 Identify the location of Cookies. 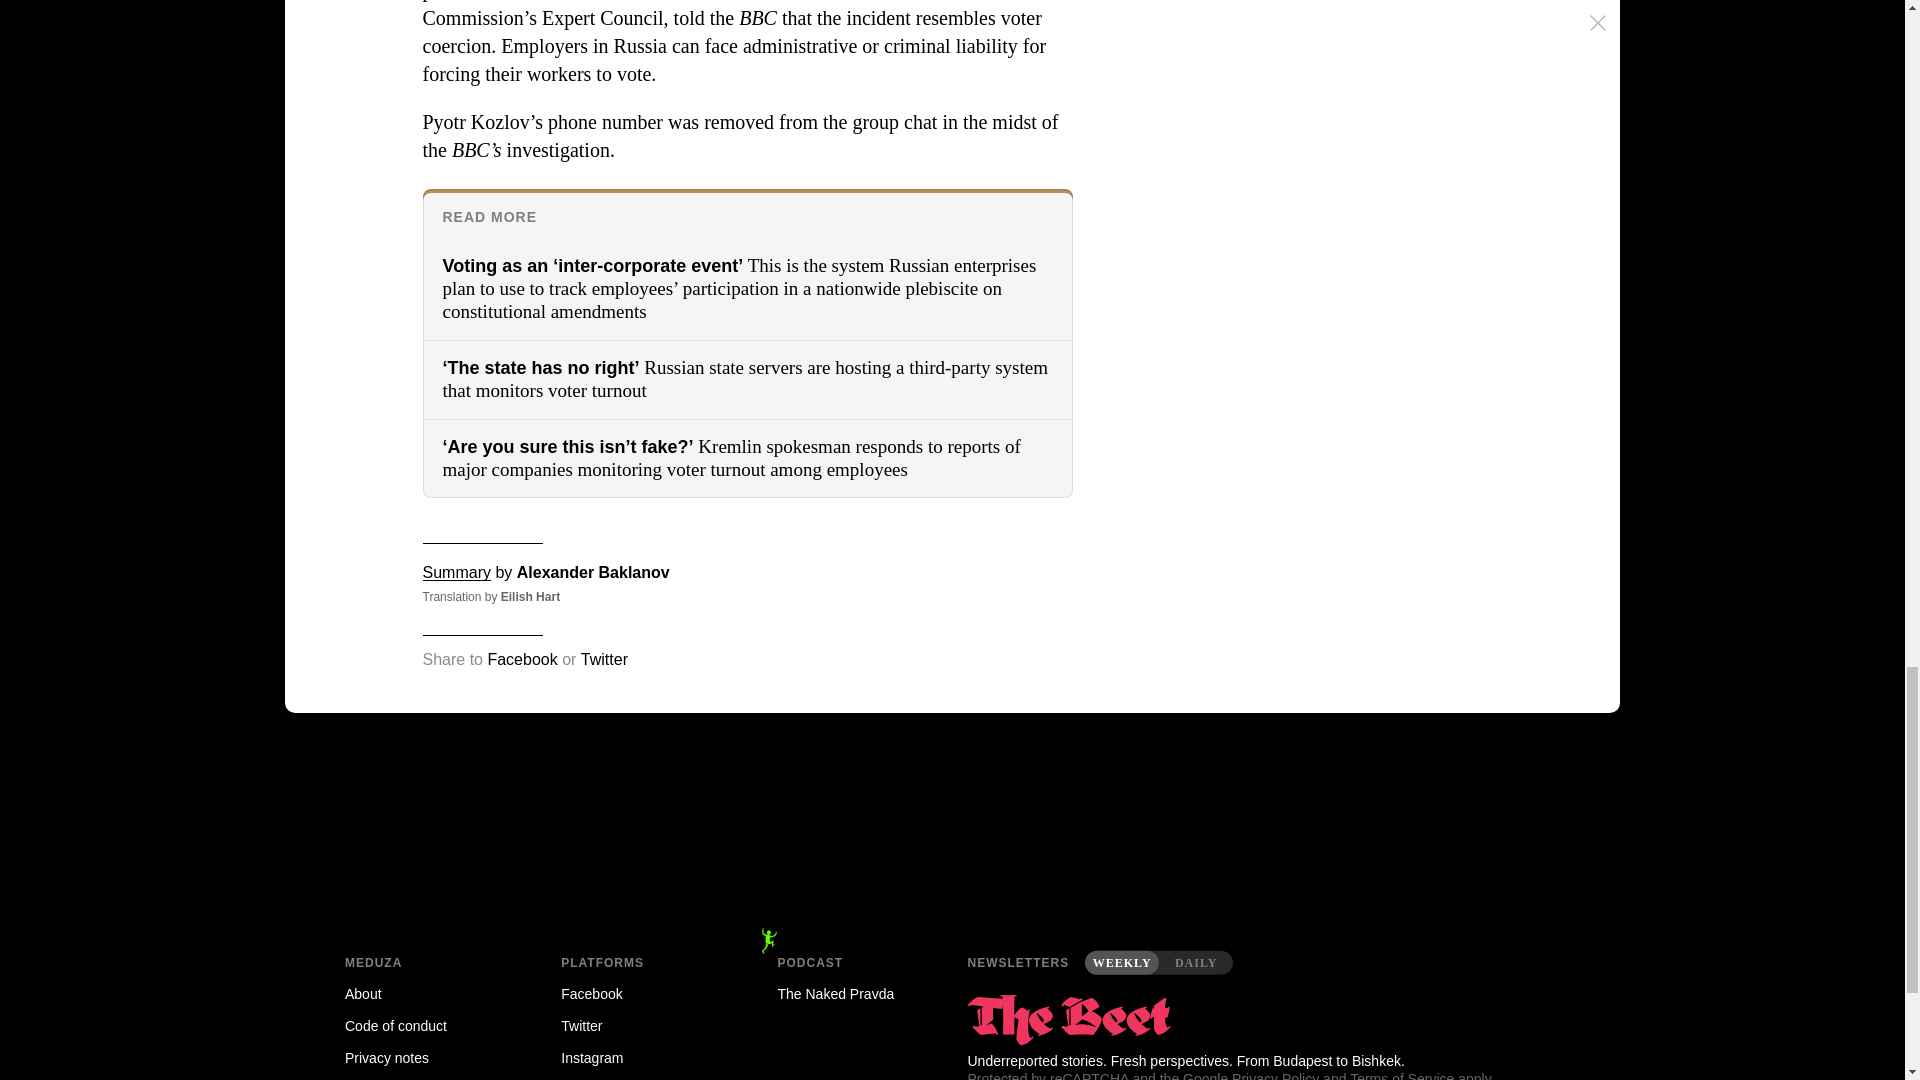
(424, 1076).